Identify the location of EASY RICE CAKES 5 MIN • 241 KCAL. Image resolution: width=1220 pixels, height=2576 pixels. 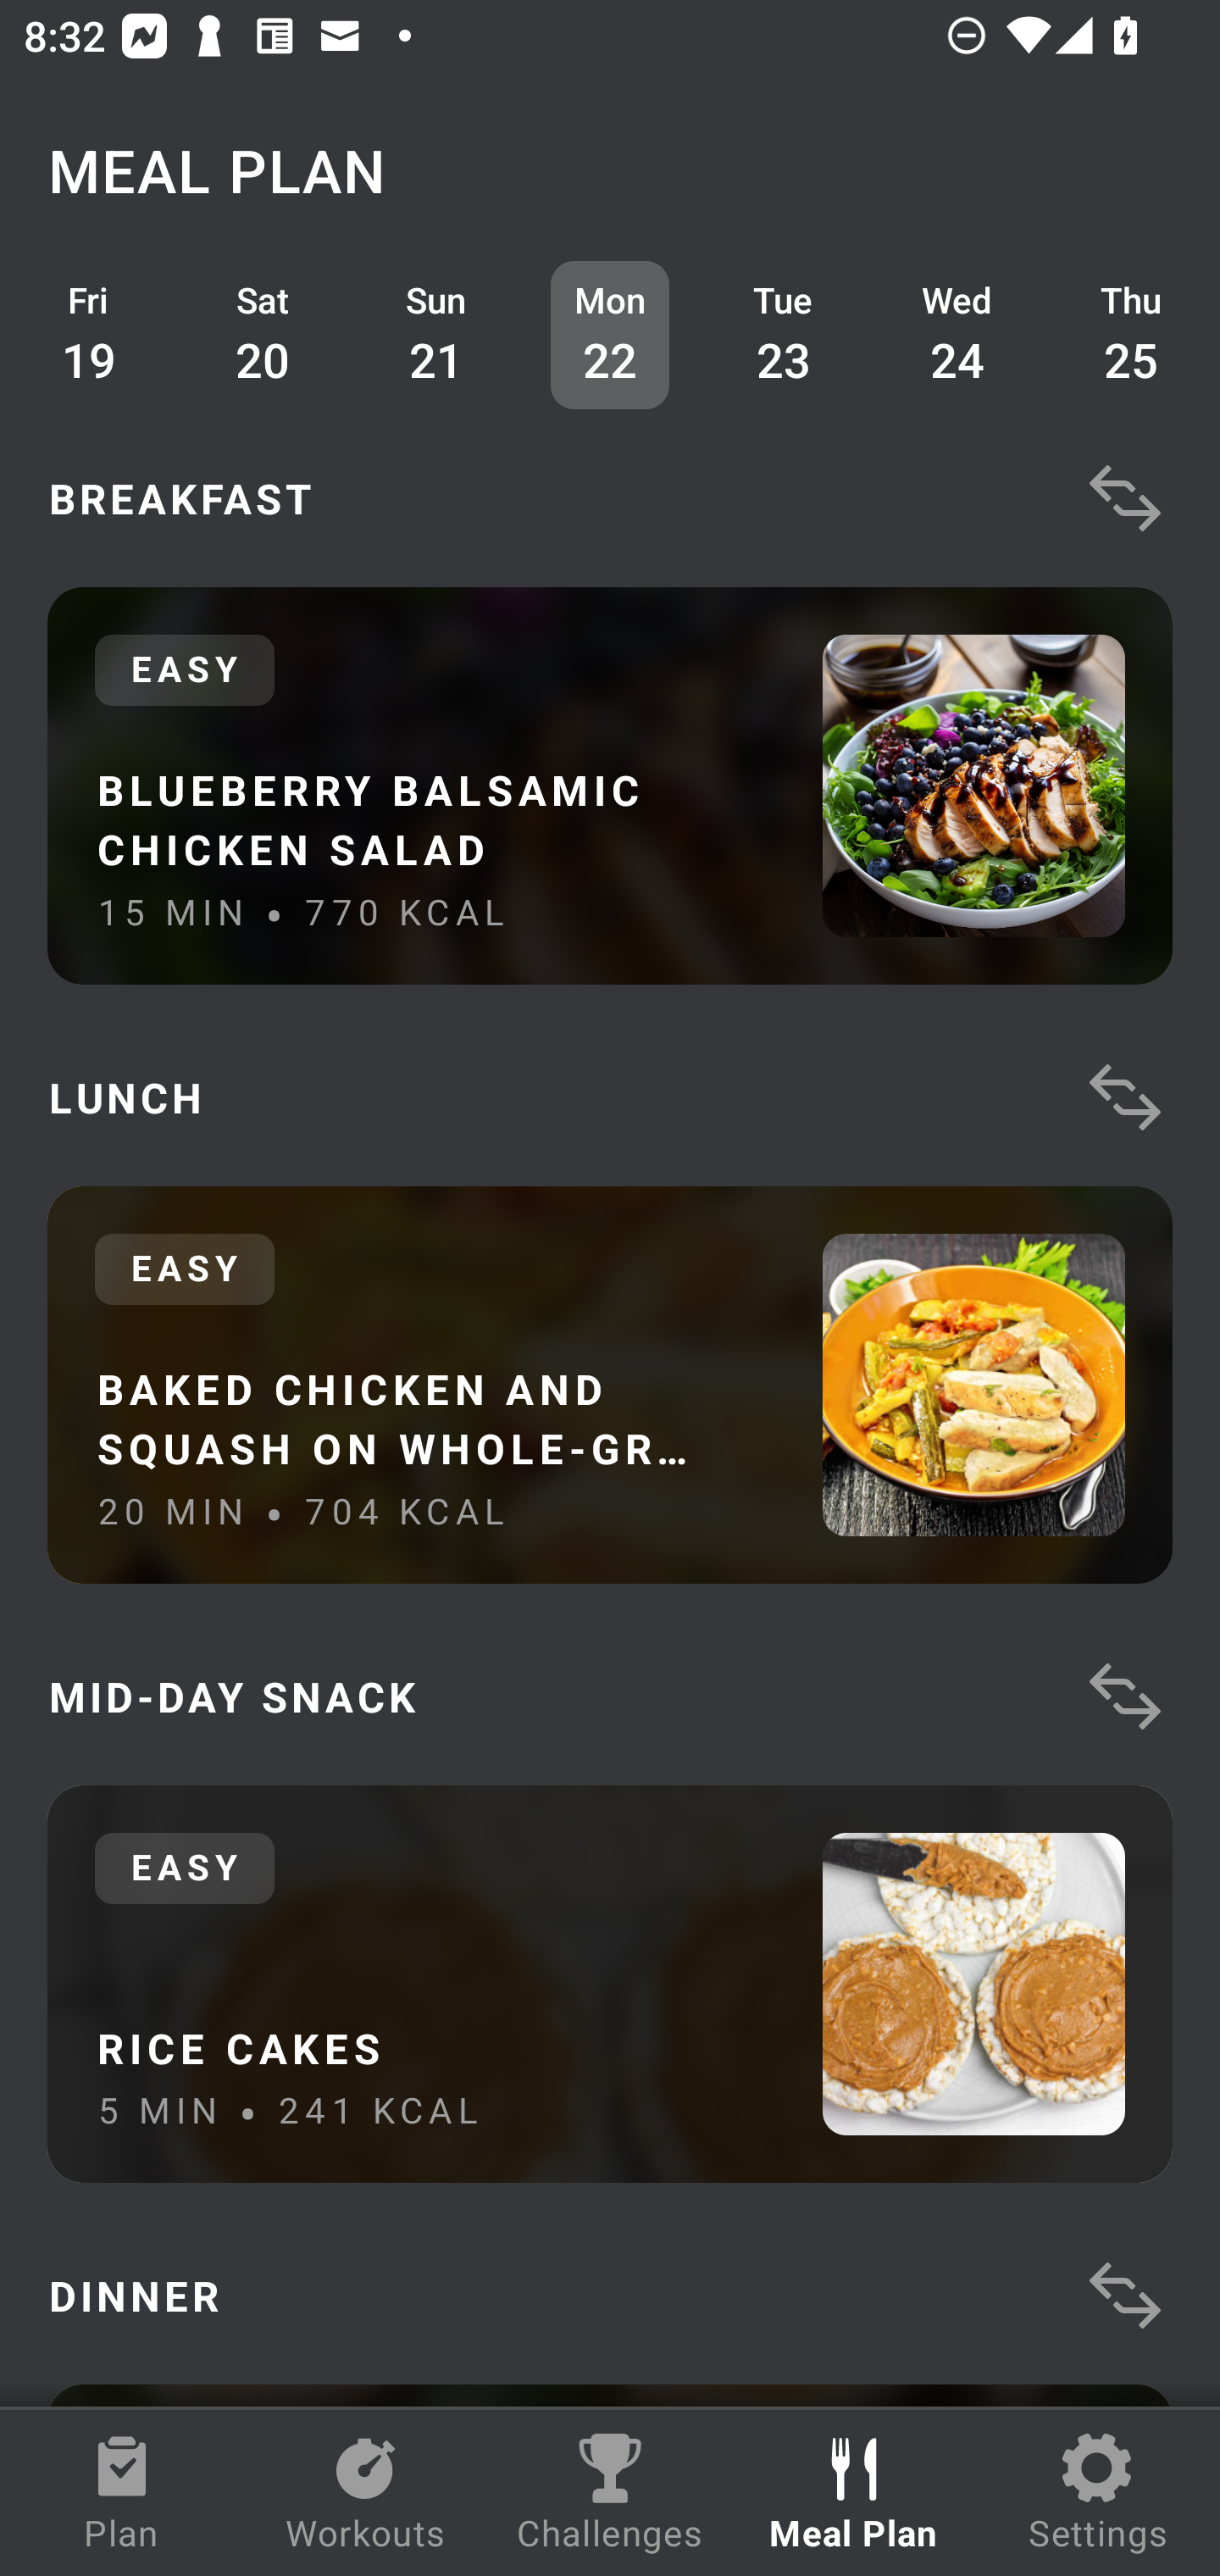
(610, 1983).